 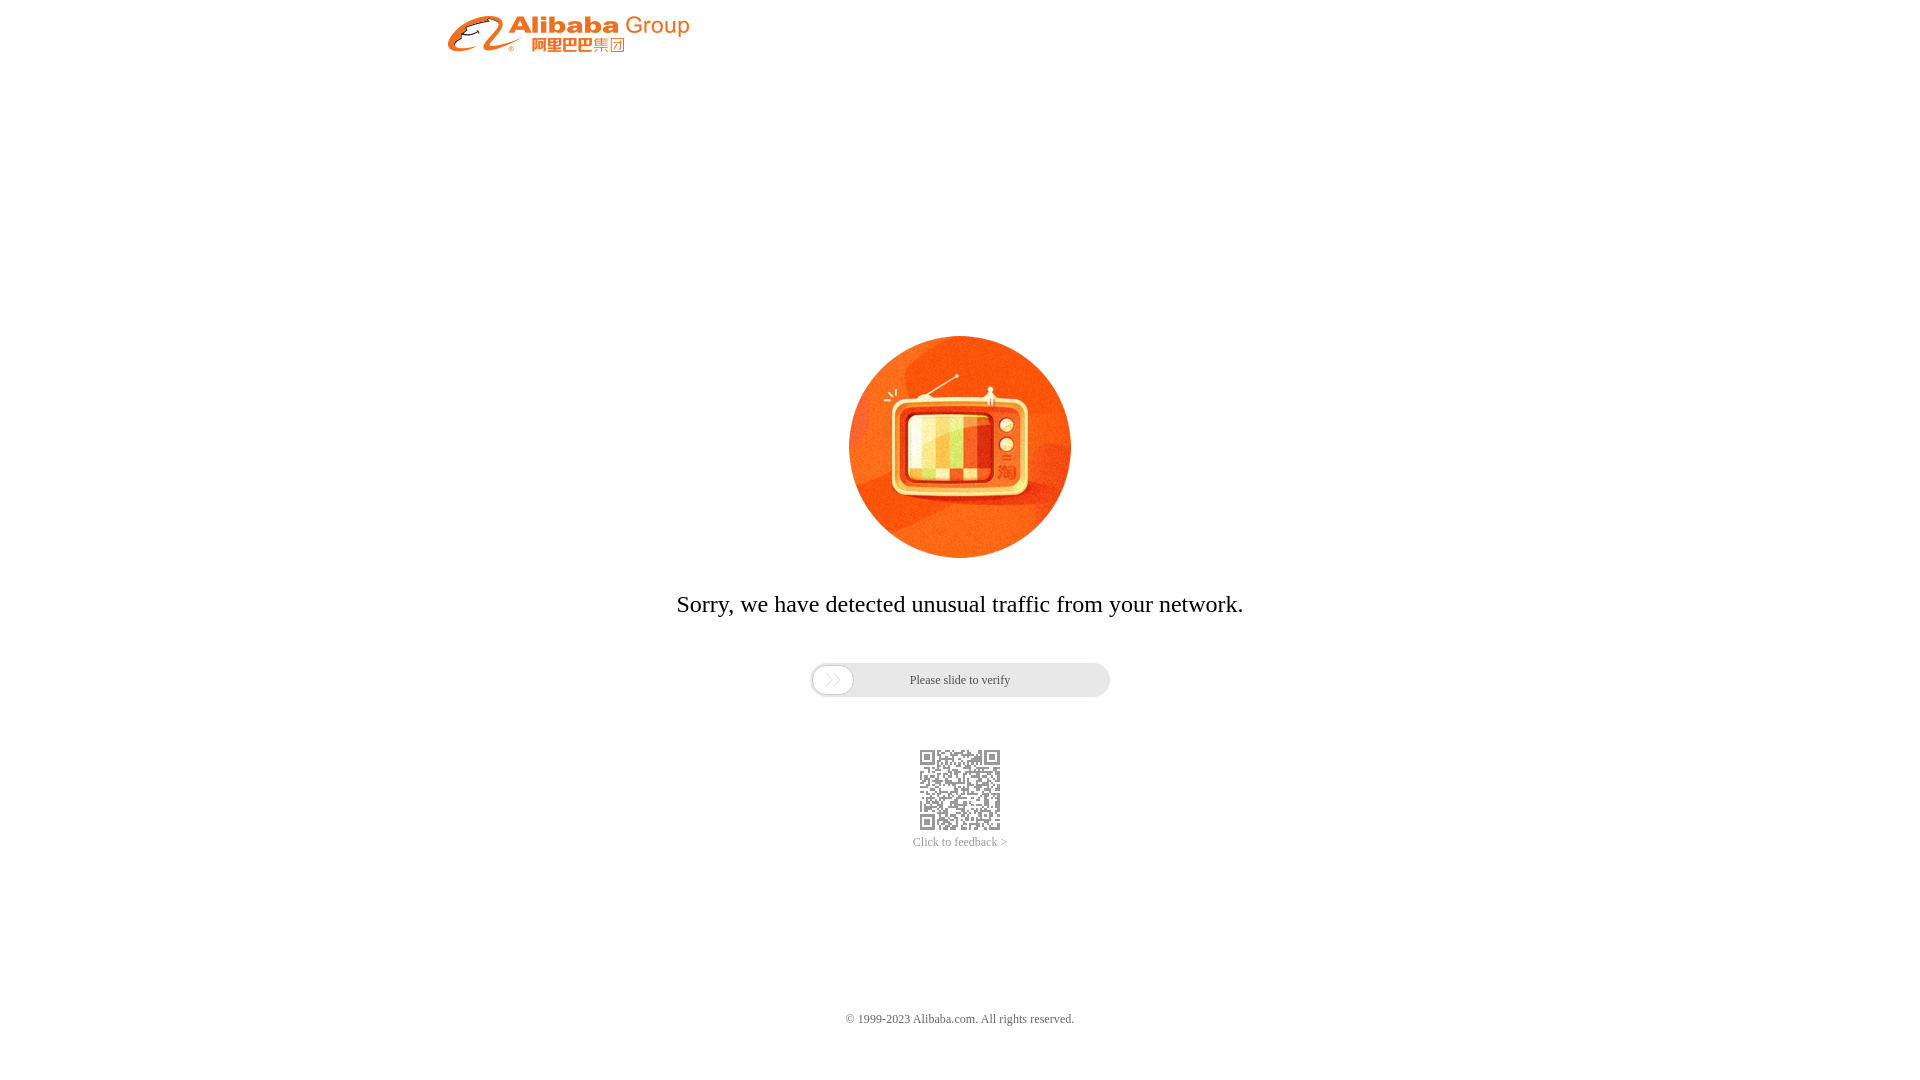 I want to click on Click to feedback >, so click(x=960, y=842).